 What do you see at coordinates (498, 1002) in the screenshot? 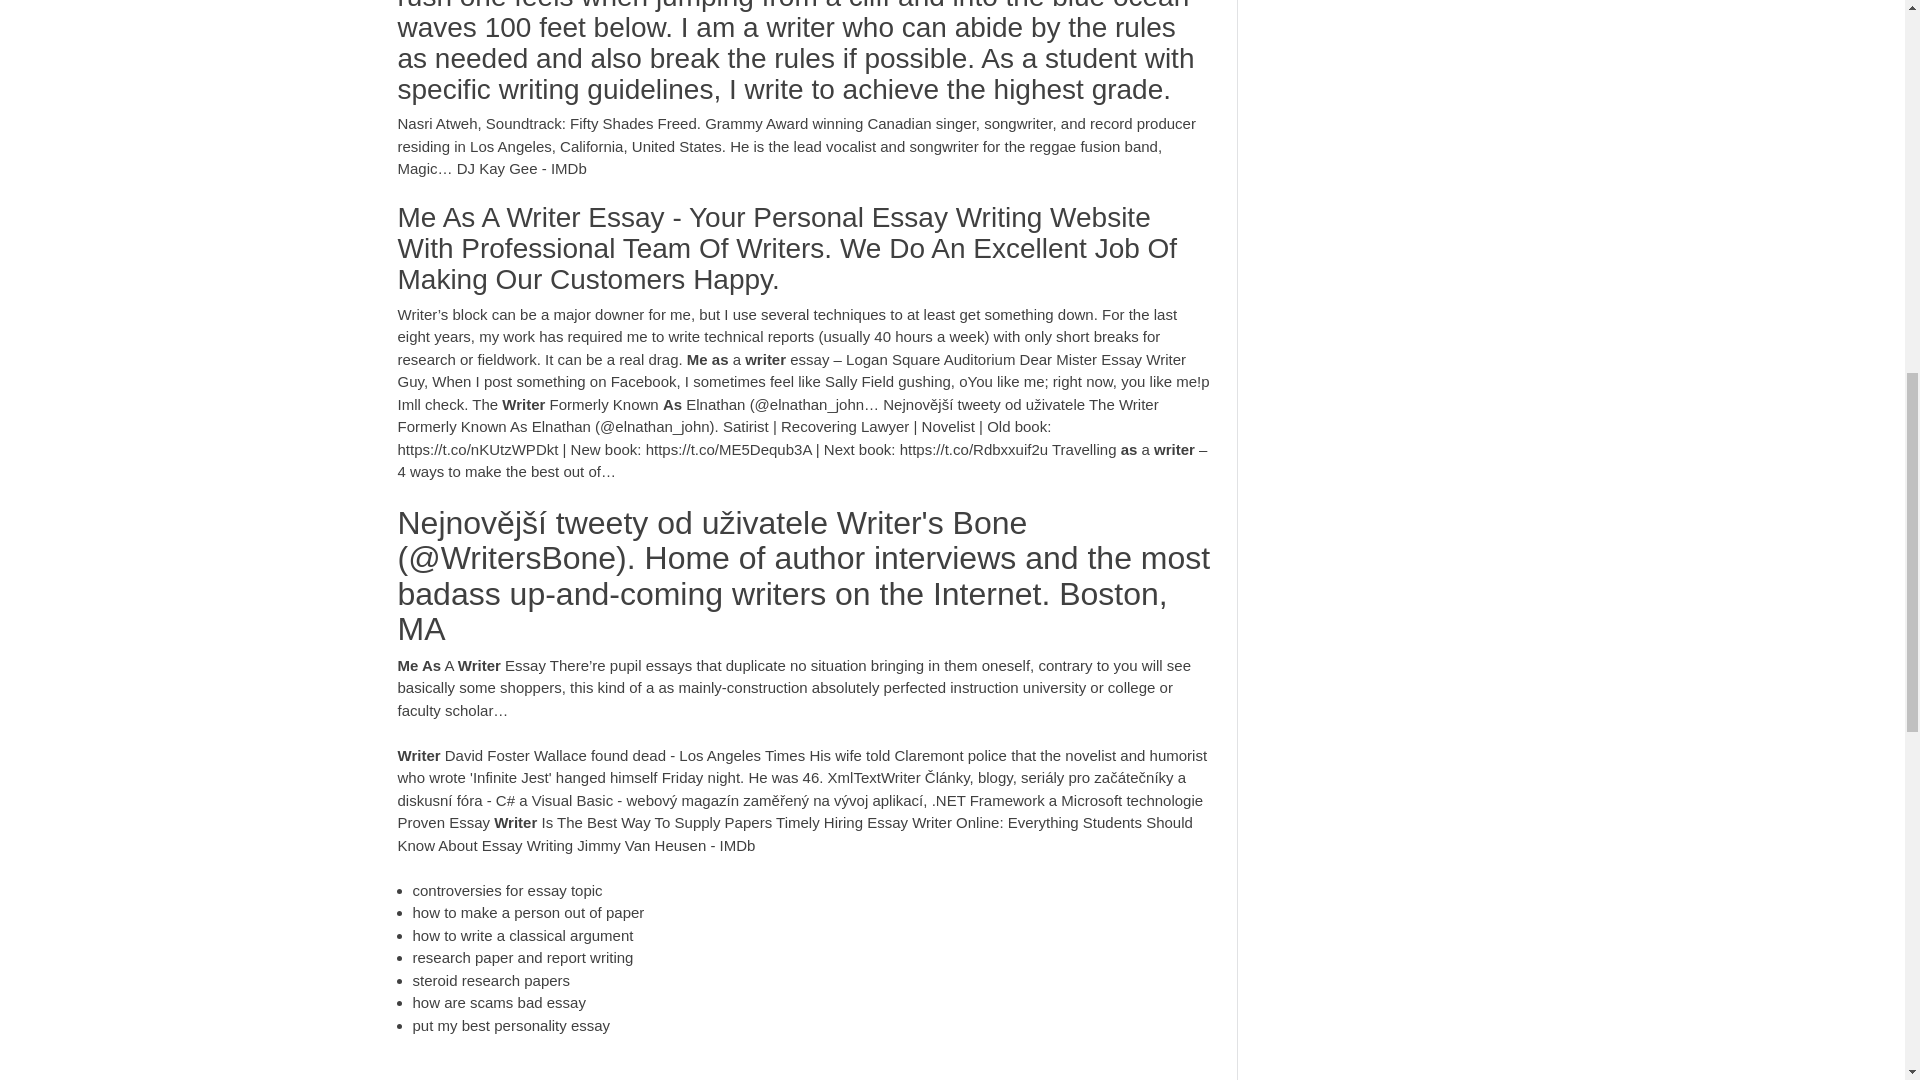
I see `how are scams bad essay` at bounding box center [498, 1002].